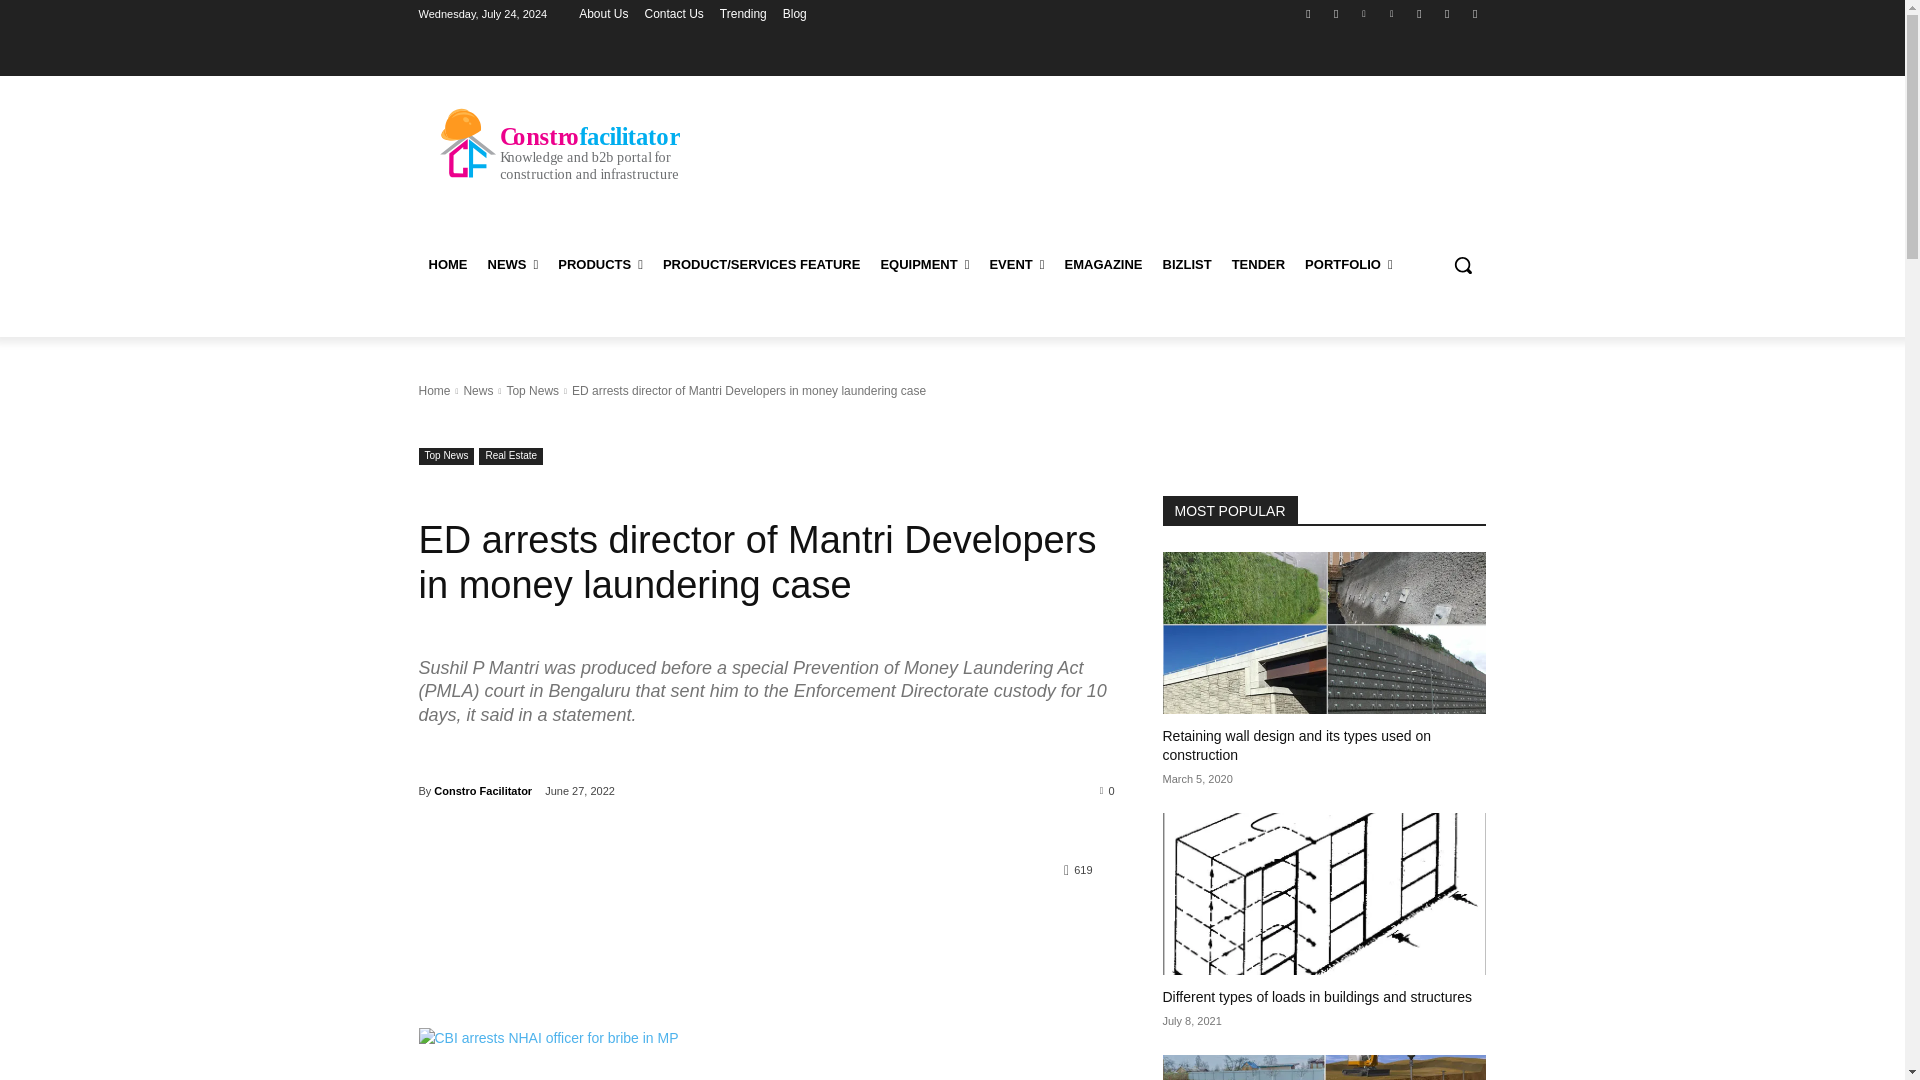  What do you see at coordinates (1474, 13) in the screenshot?
I see `Youtube` at bounding box center [1474, 13].